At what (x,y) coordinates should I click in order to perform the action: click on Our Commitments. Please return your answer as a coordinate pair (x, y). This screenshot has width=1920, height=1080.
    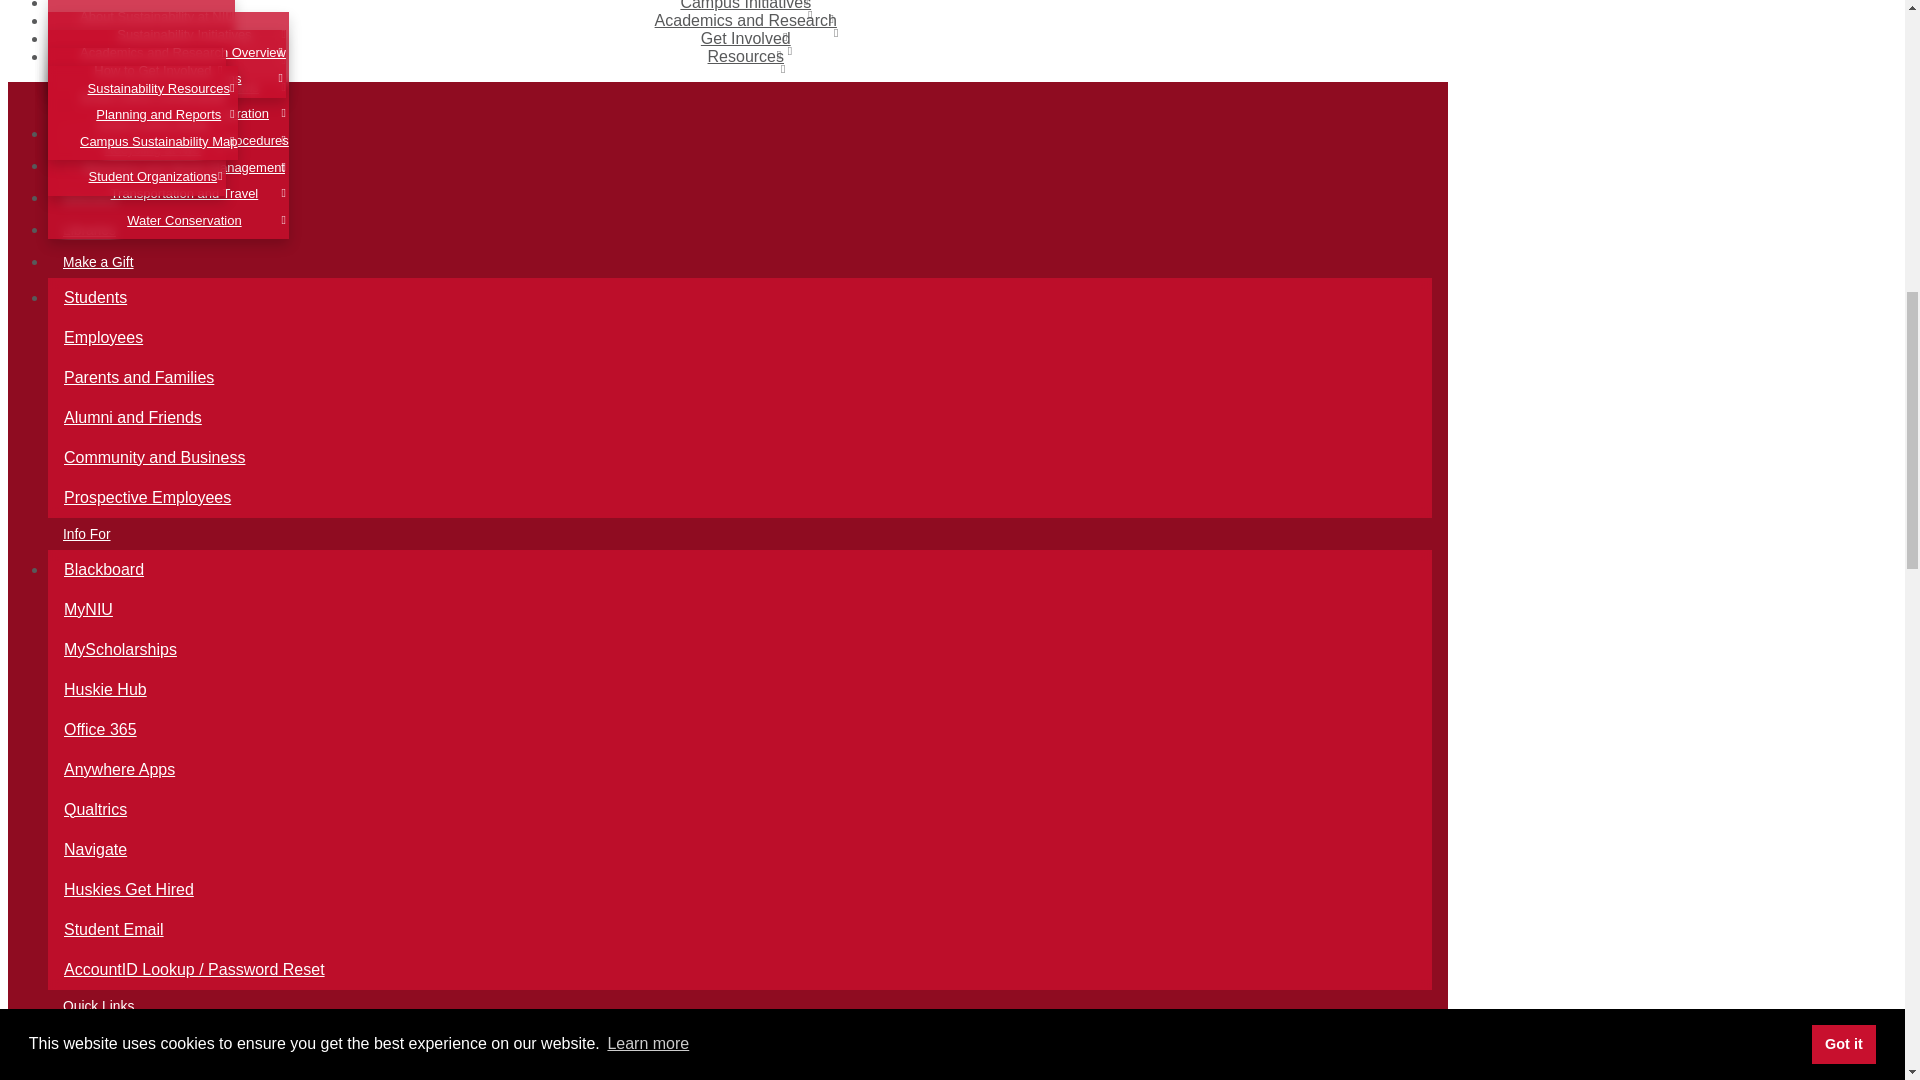
    Looking at the image, I should click on (157, 70).